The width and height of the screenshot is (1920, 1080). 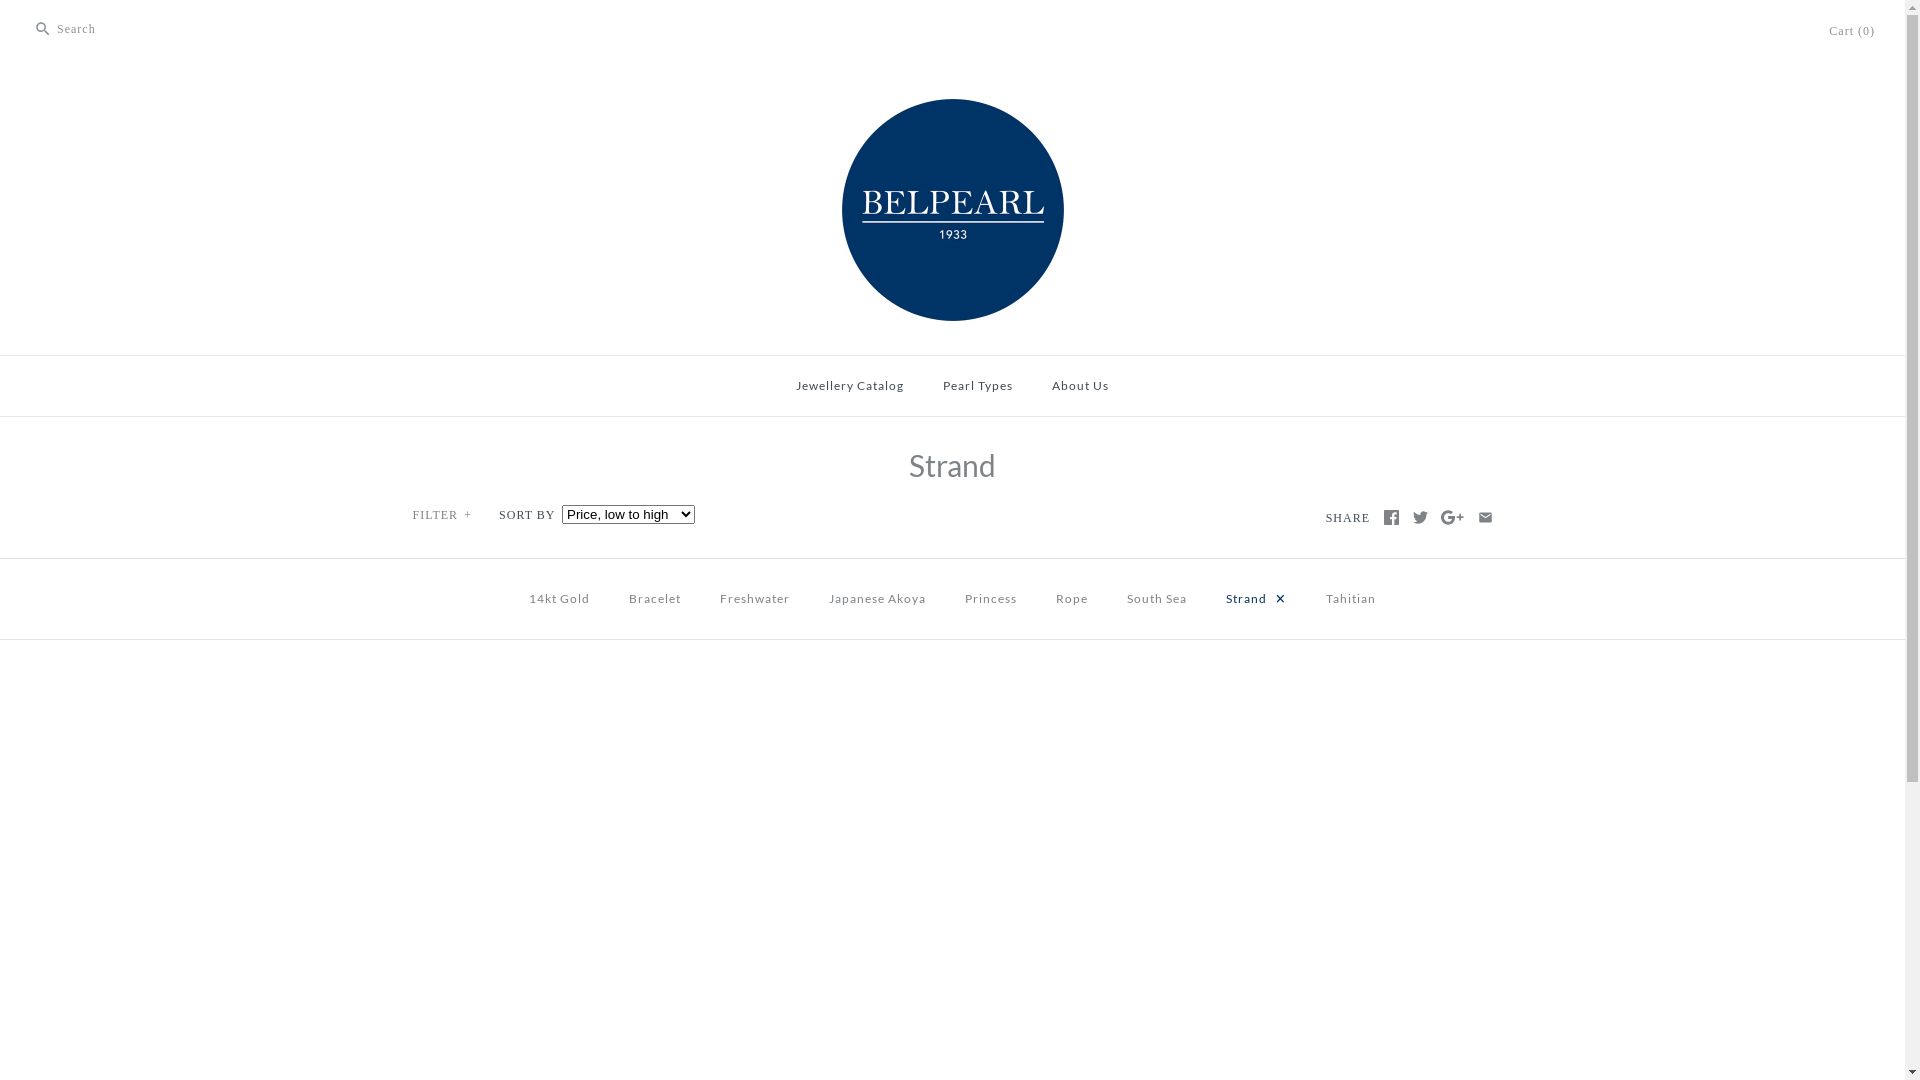 What do you see at coordinates (1852, 31) in the screenshot?
I see `Cart (0)` at bounding box center [1852, 31].